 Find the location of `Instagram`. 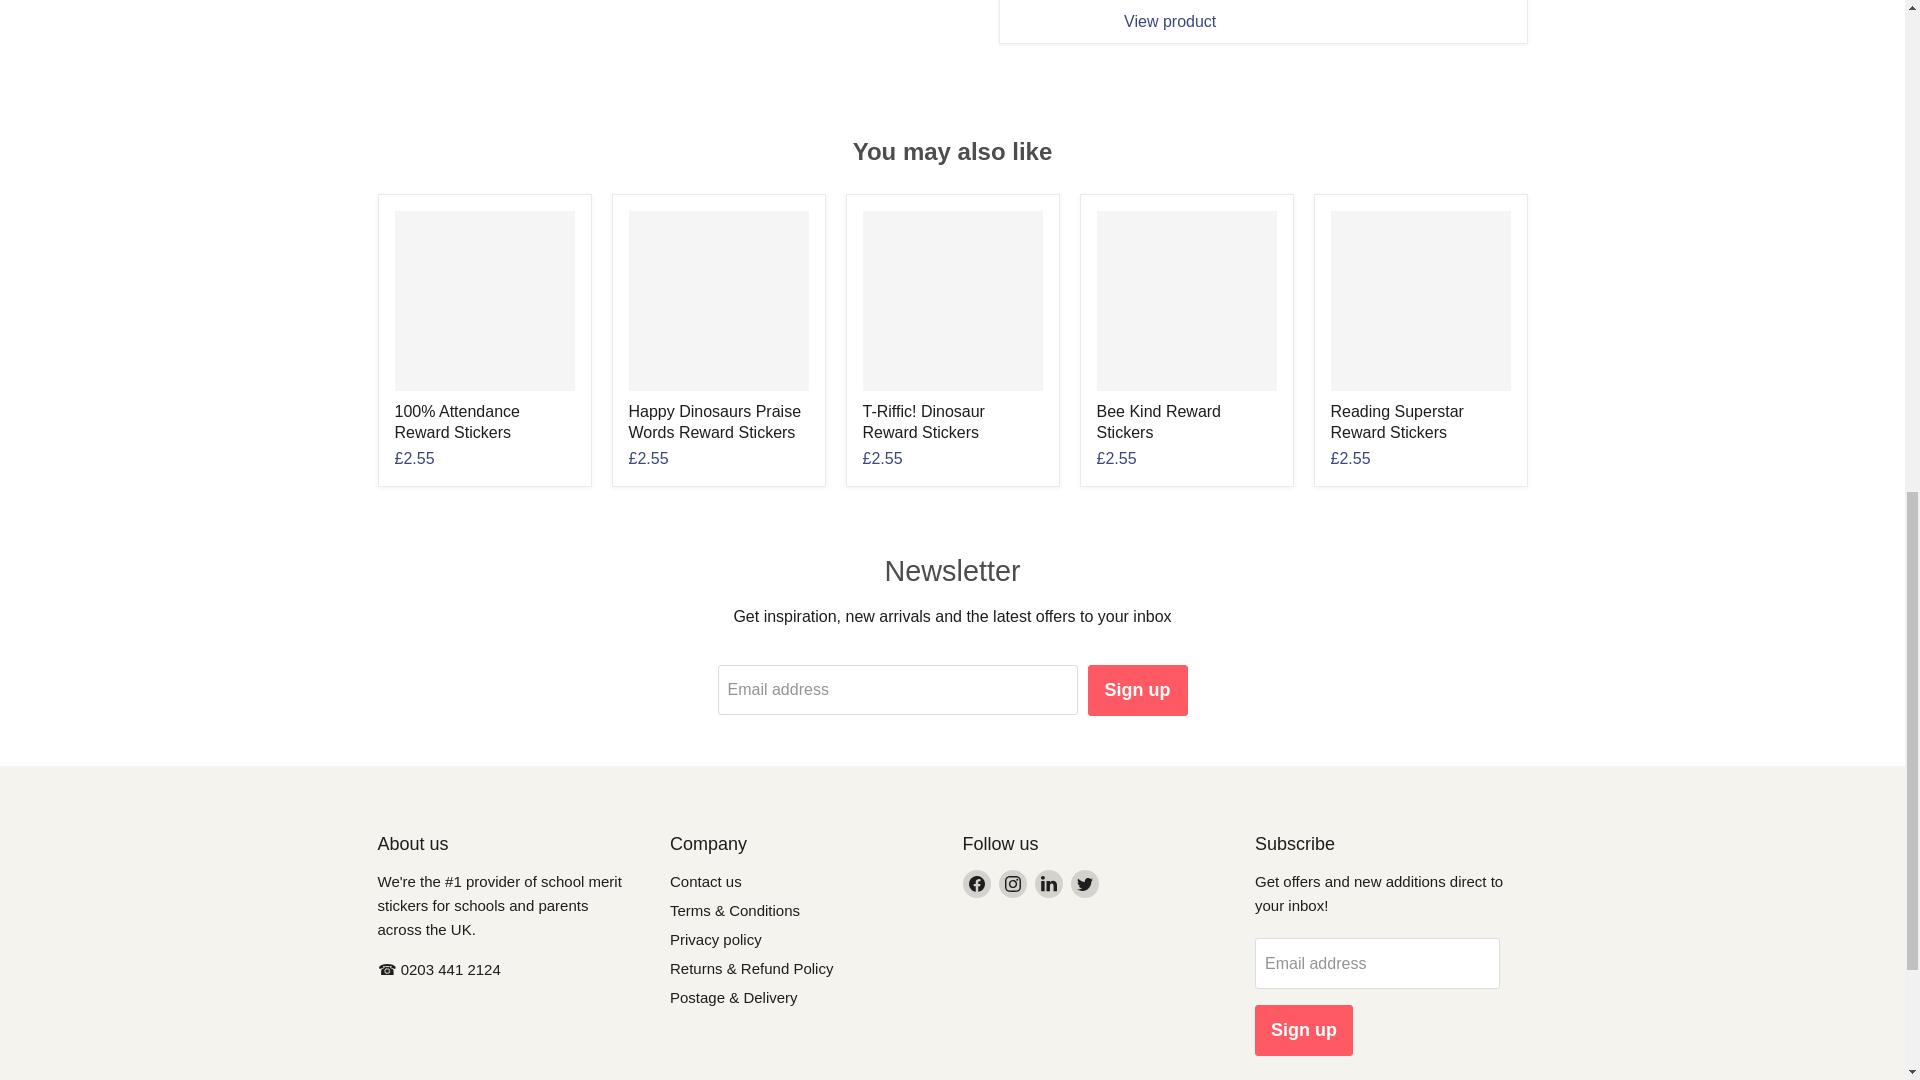

Instagram is located at coordinates (1012, 884).